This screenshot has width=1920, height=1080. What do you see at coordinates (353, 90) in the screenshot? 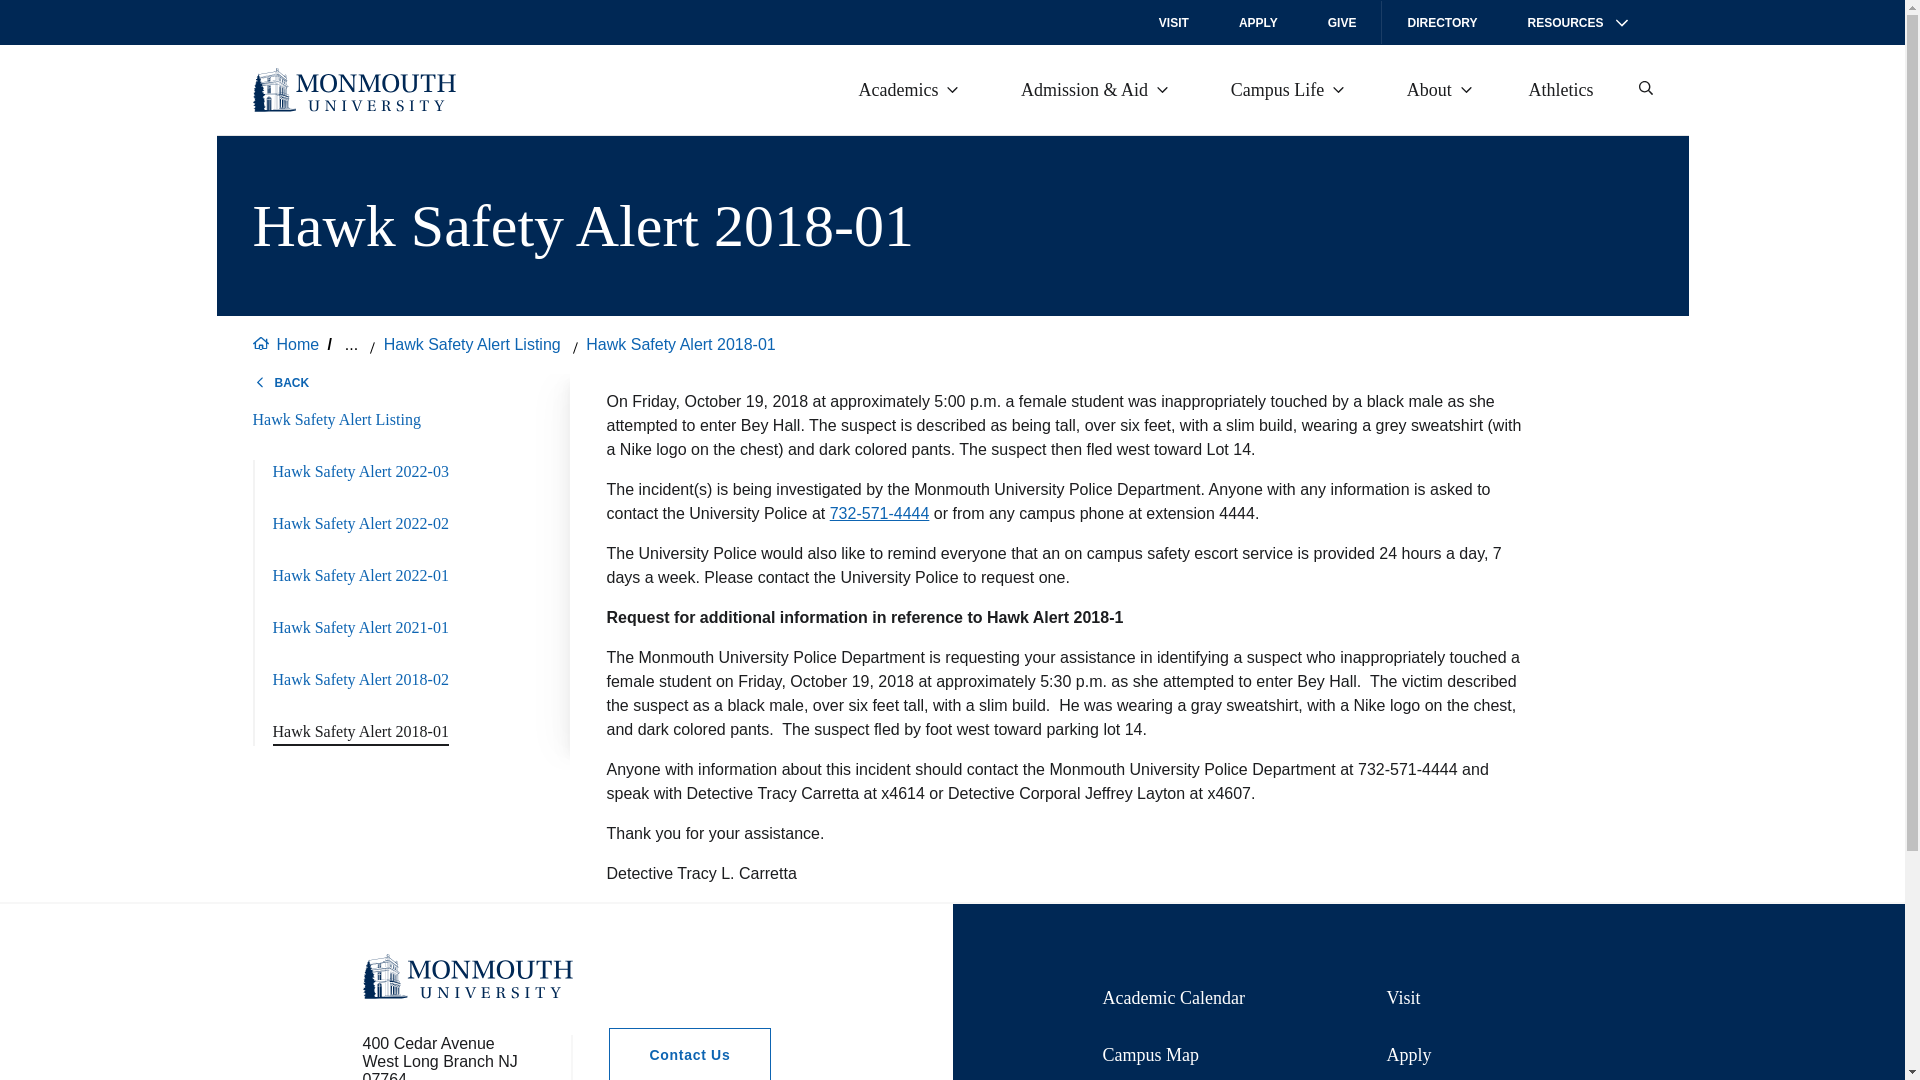
I see `Monmouth Homepage` at bounding box center [353, 90].